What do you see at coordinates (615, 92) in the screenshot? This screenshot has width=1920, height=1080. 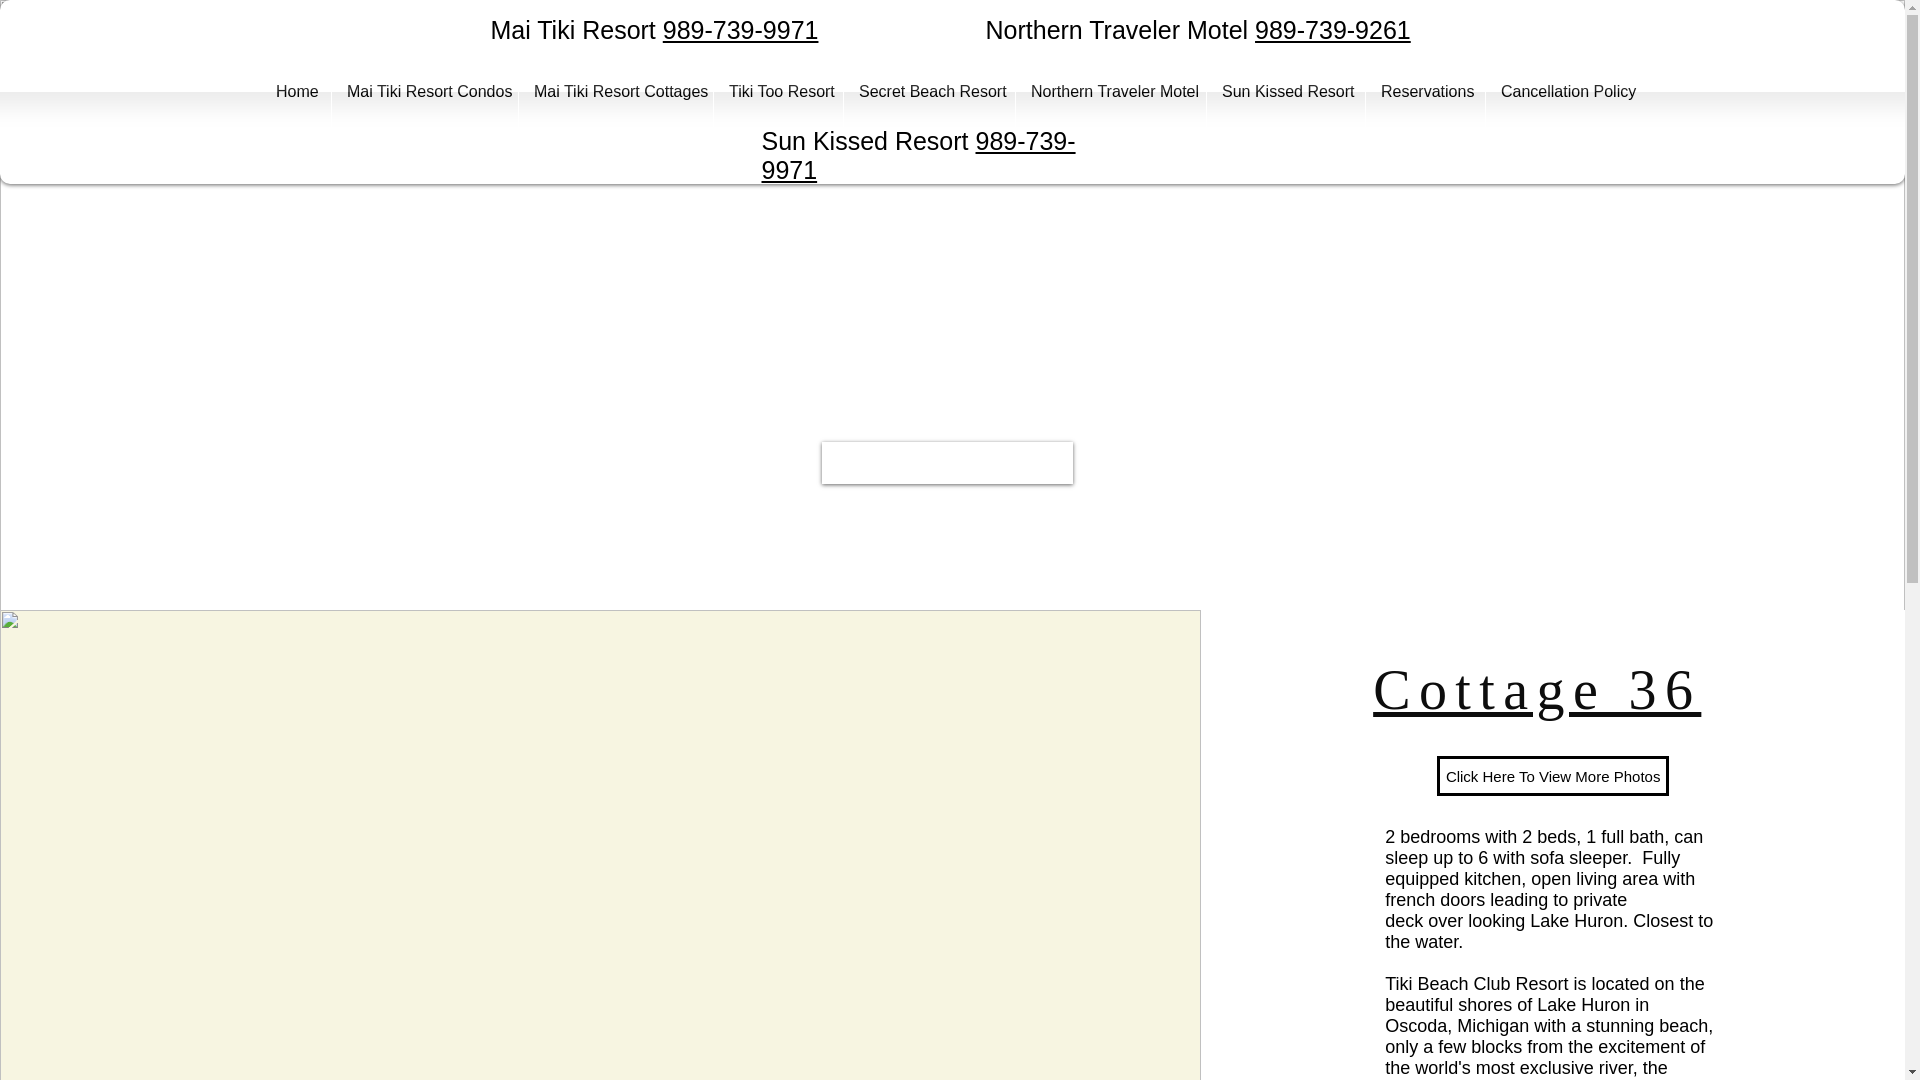 I see `Mai Tiki Resort Cottages` at bounding box center [615, 92].